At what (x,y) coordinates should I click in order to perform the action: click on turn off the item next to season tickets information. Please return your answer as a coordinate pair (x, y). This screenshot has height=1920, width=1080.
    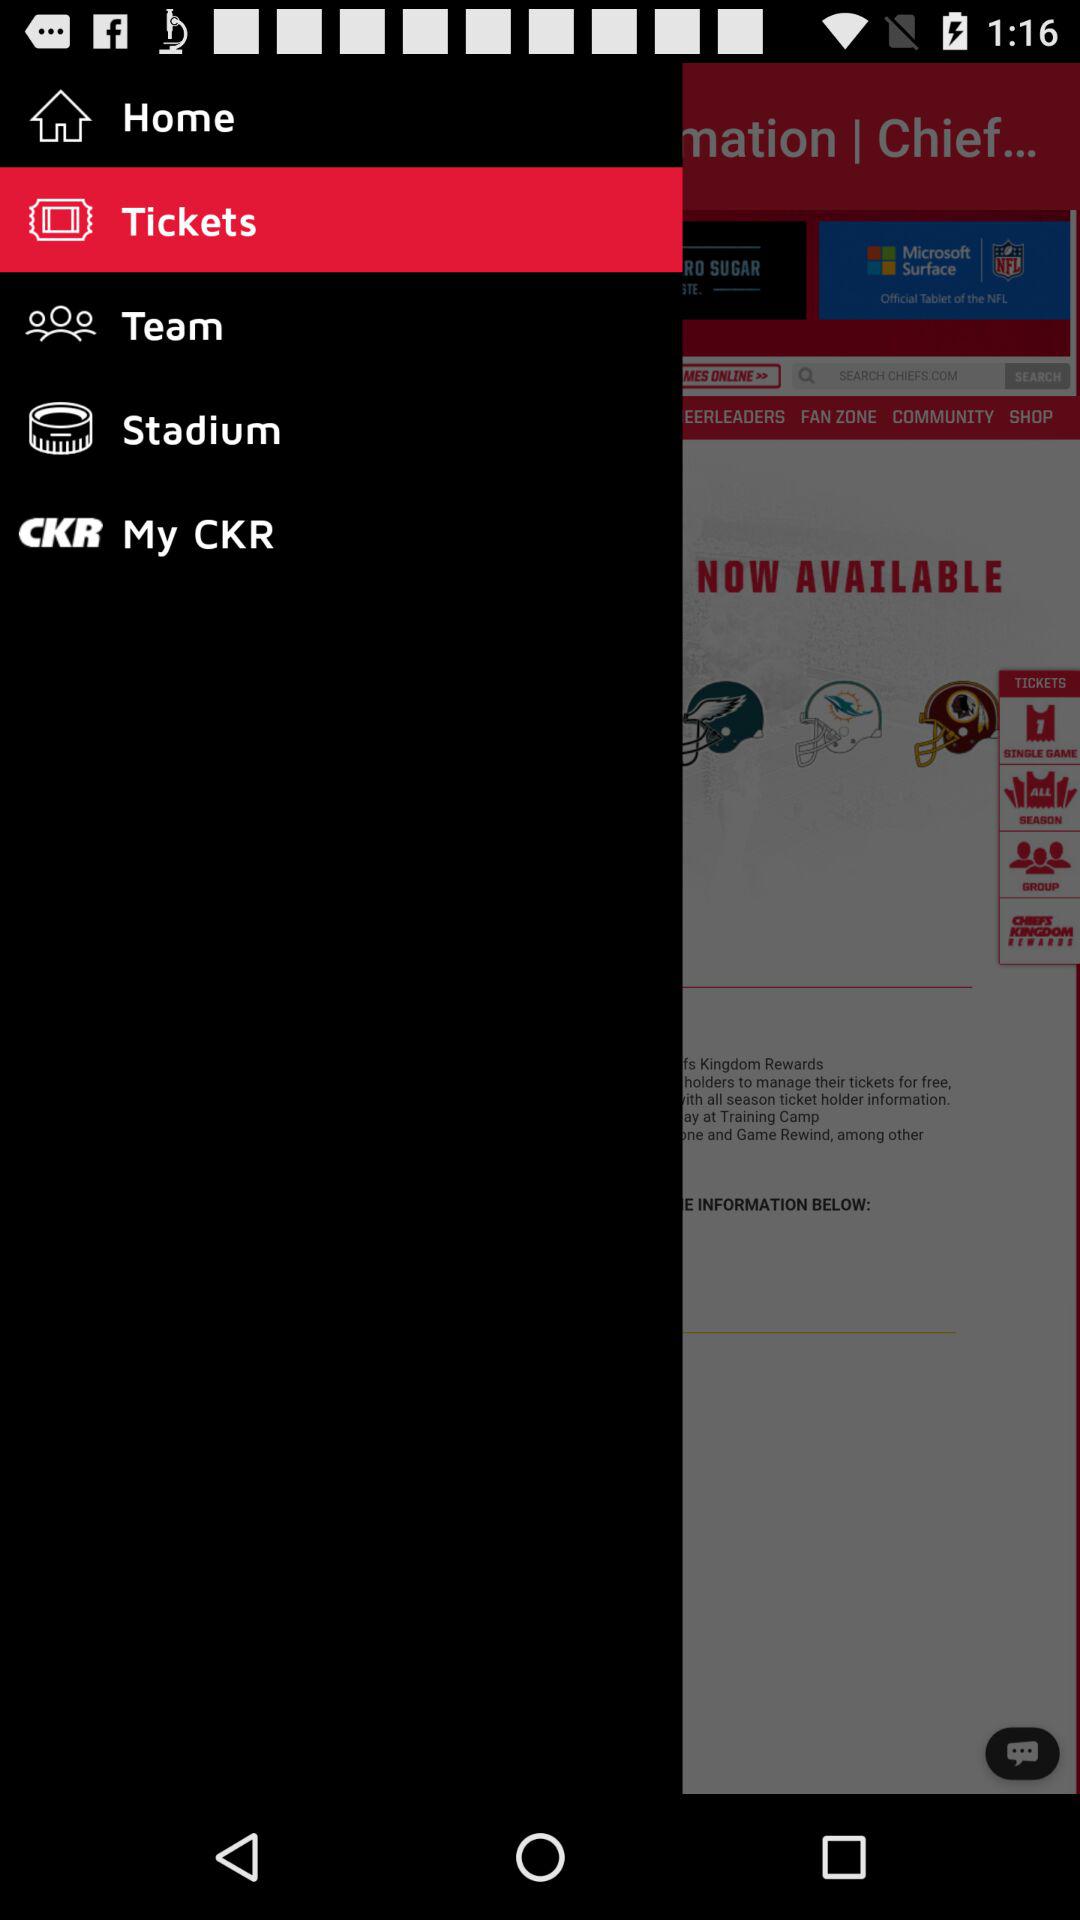
    Looking at the image, I should click on (73, 136).